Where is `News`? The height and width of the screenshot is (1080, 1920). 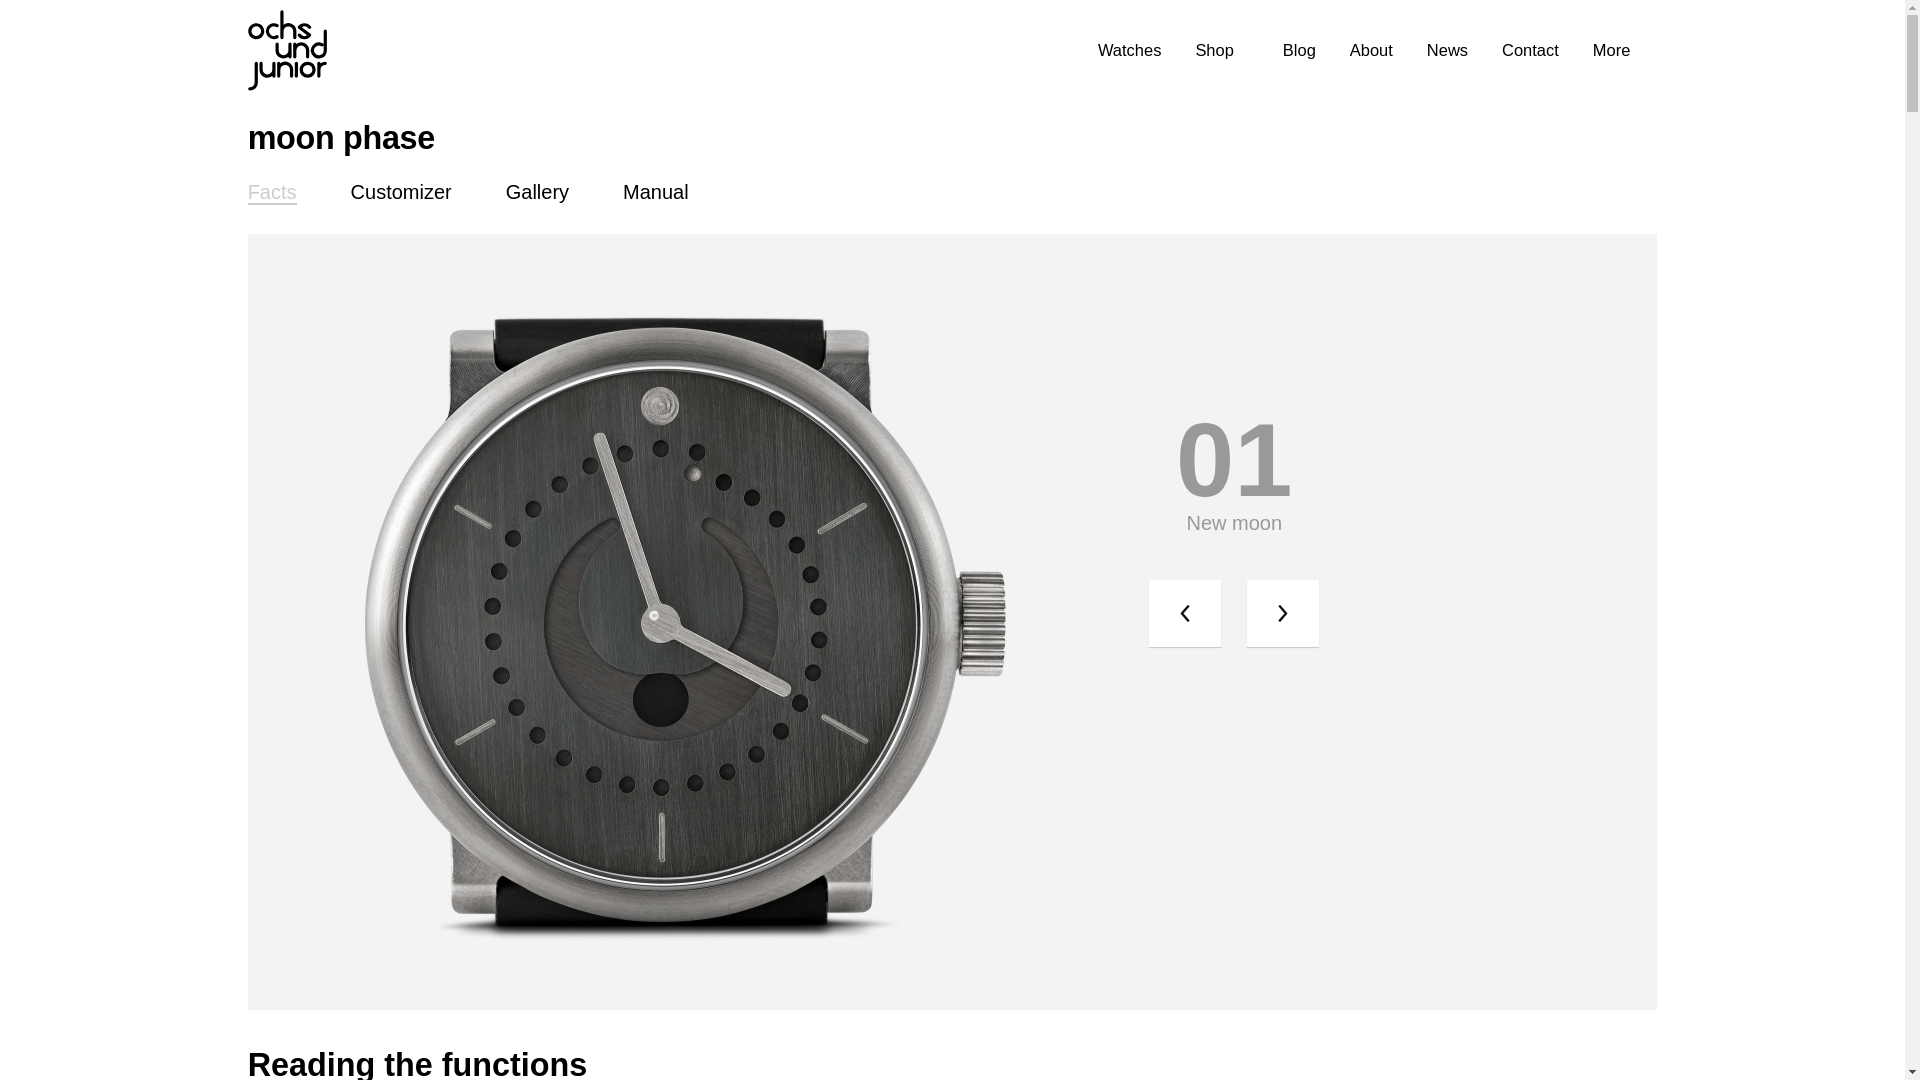
News is located at coordinates (1448, 50).